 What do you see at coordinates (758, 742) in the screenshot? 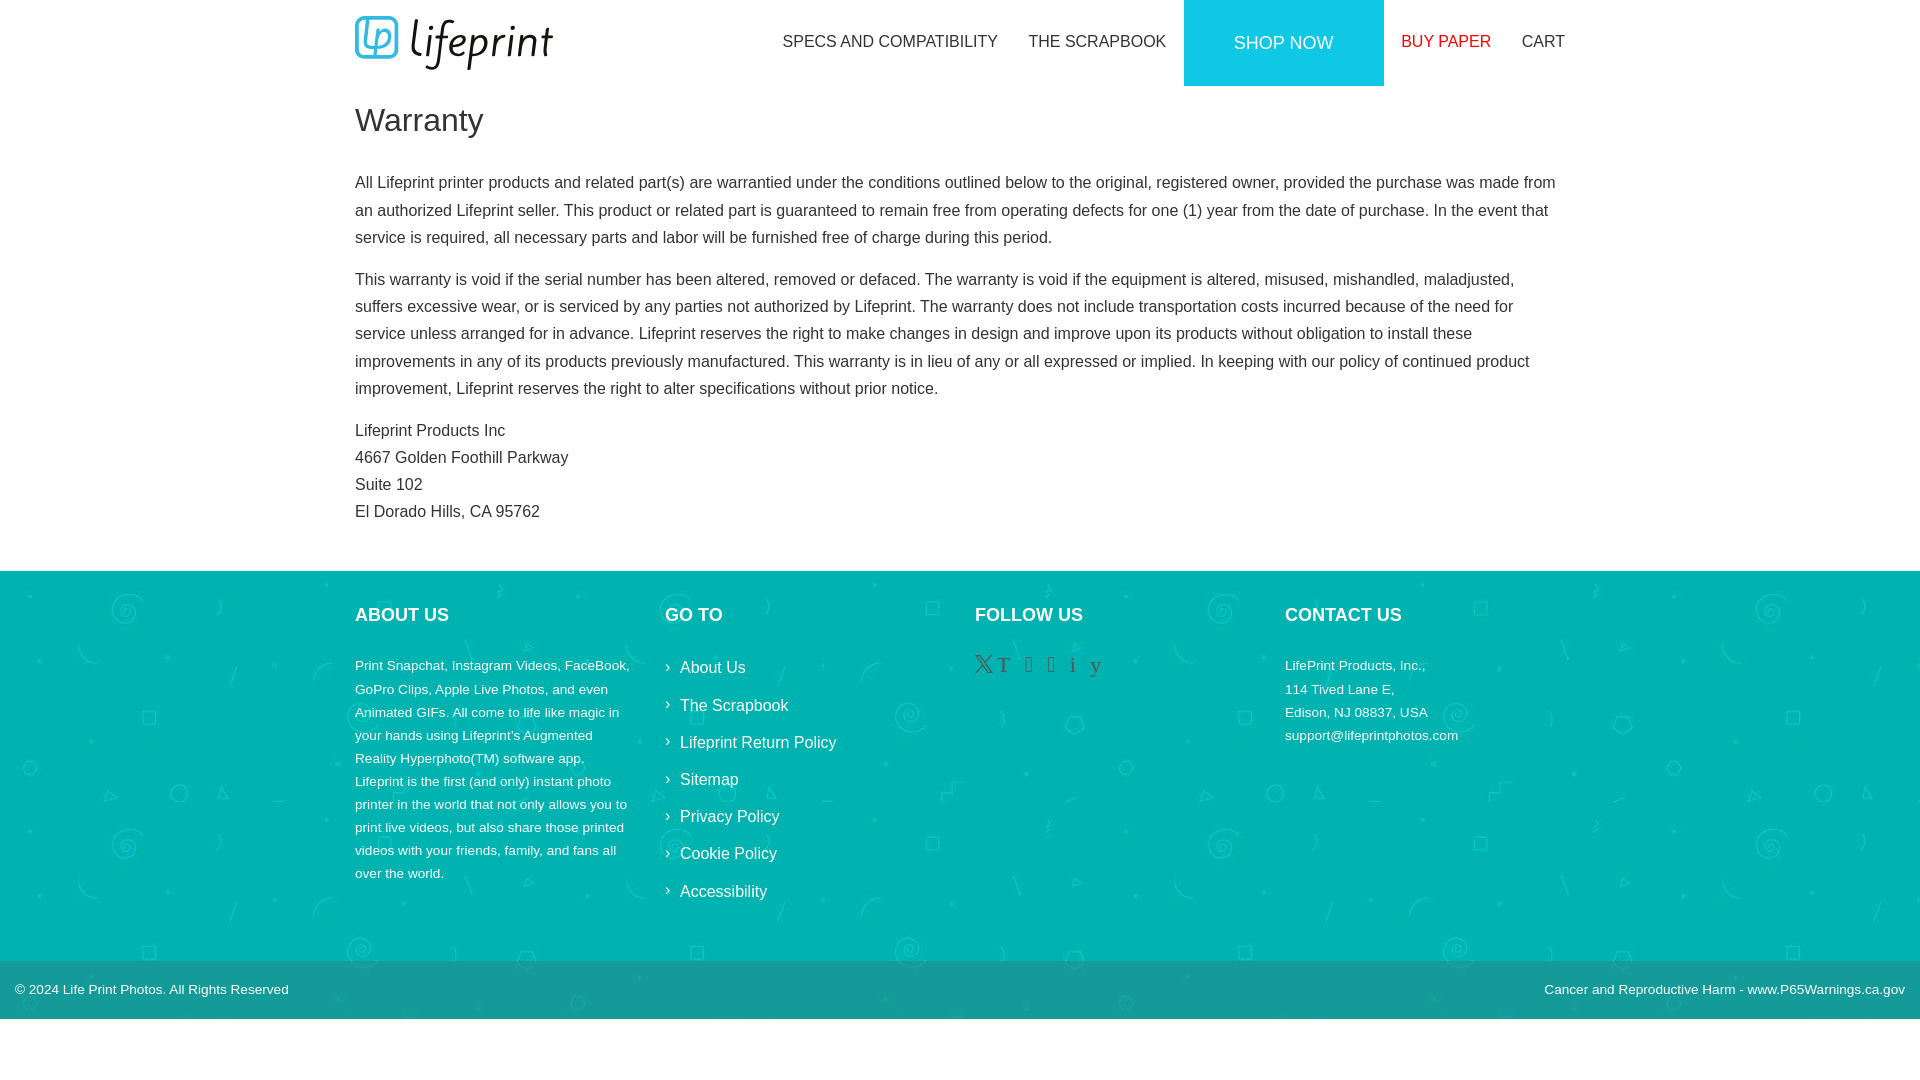
I see `Lifeprint Return Policy` at bounding box center [758, 742].